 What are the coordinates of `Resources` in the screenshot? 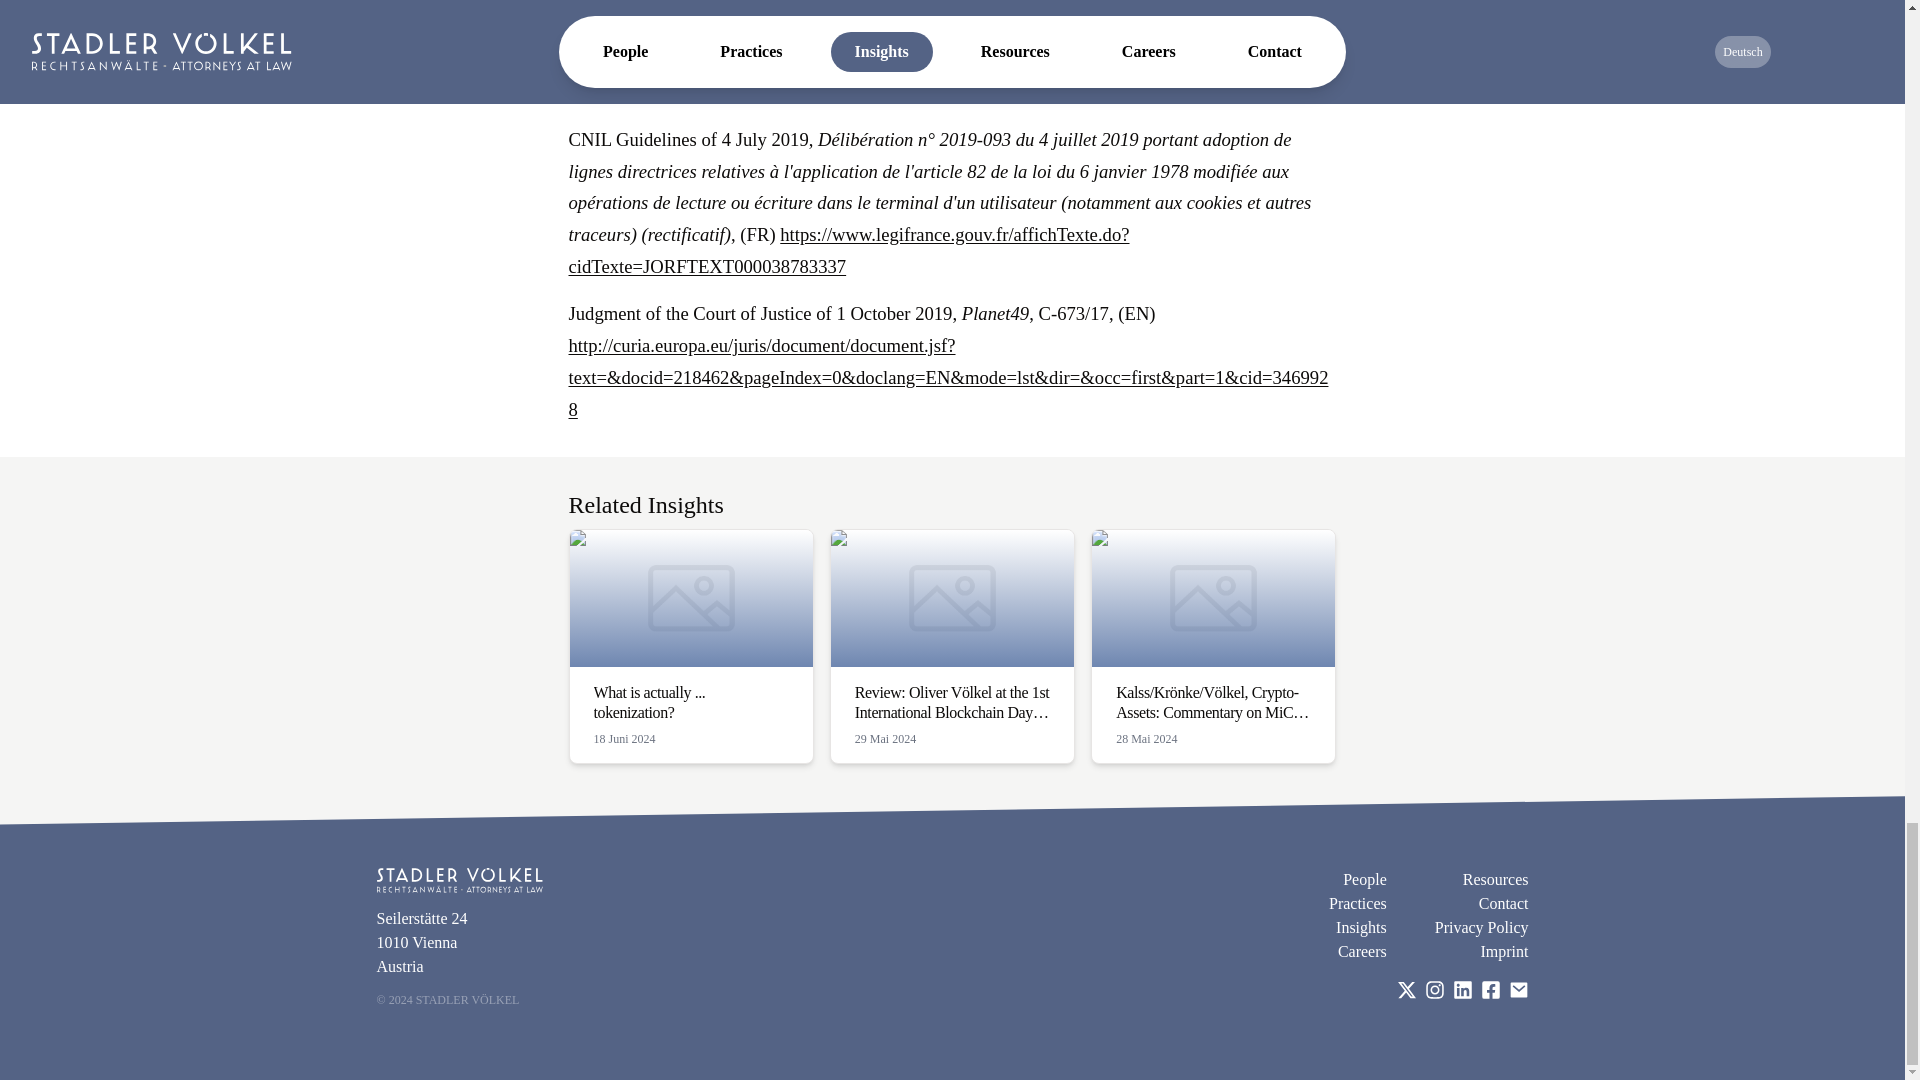 It's located at (1357, 904).